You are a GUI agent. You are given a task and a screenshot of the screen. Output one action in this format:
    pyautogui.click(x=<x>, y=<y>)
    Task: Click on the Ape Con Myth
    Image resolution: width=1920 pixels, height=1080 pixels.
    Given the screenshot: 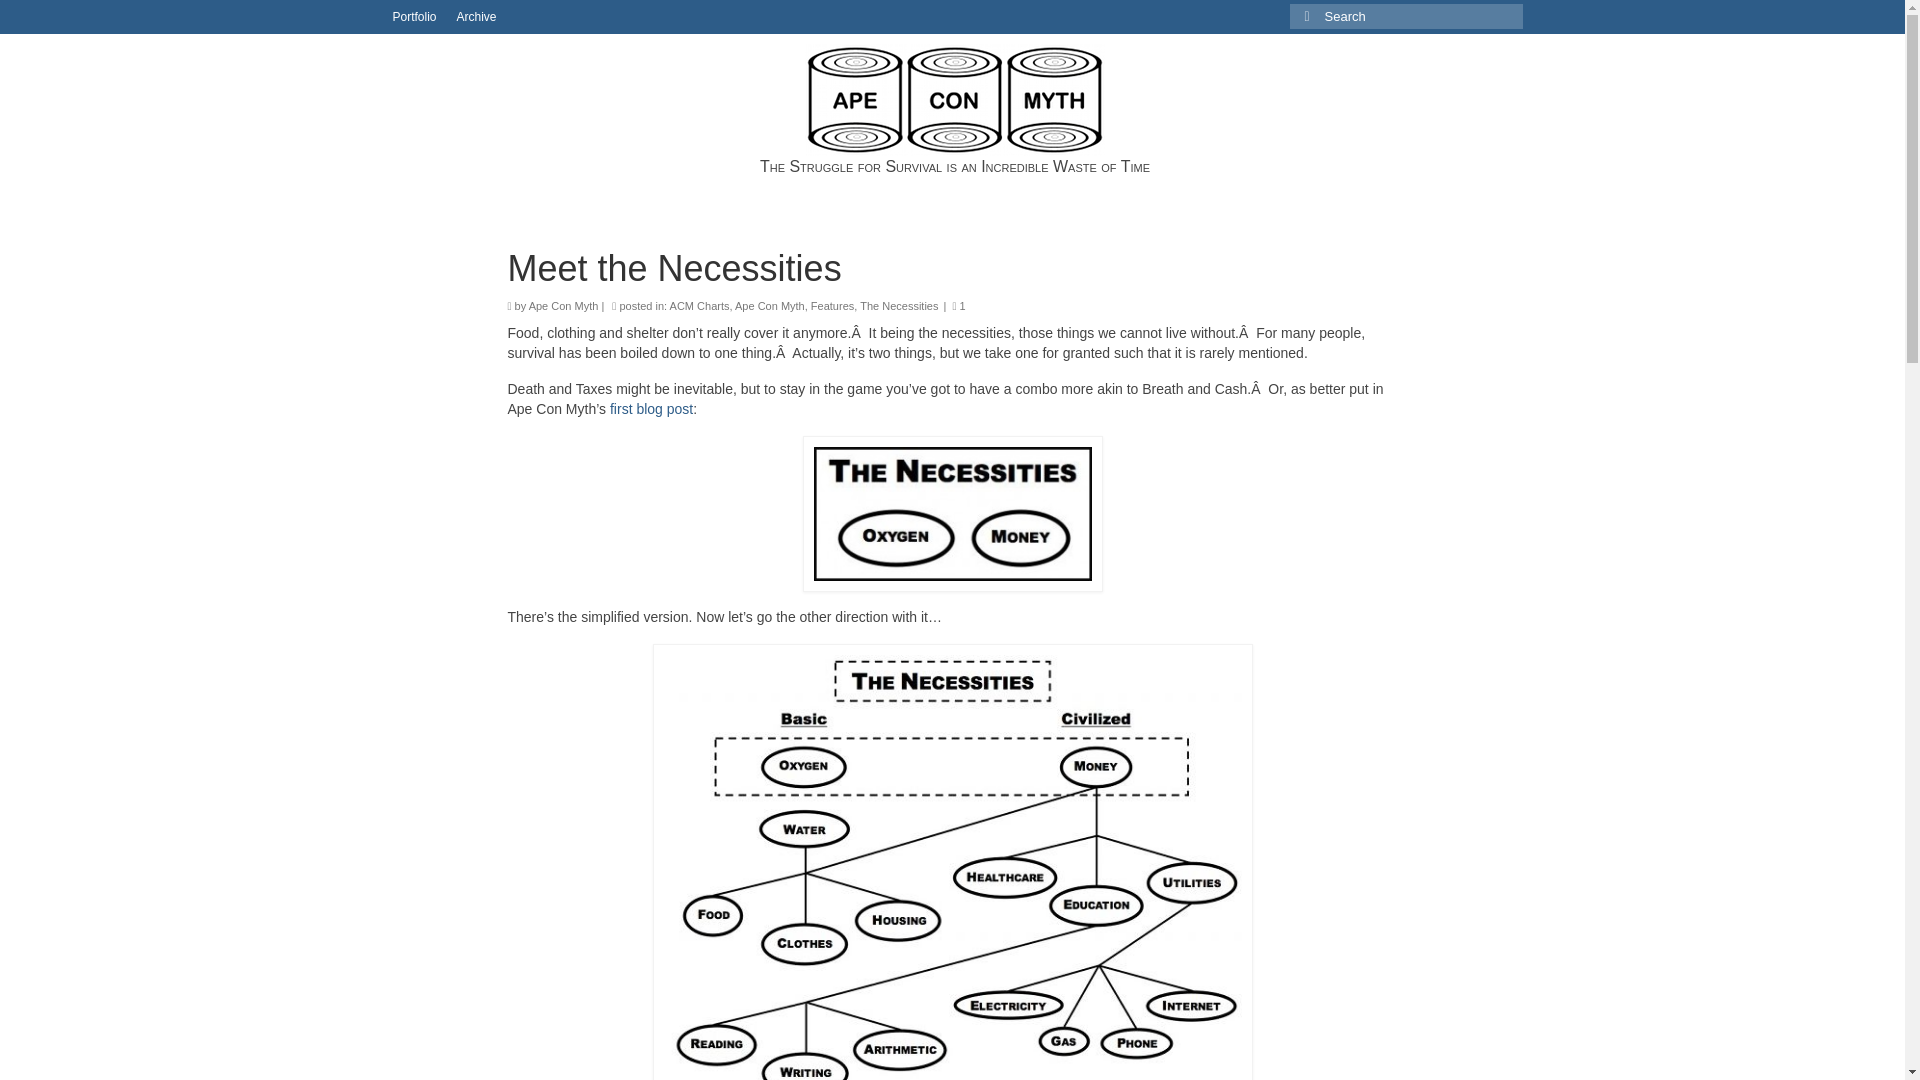 What is the action you would take?
    pyautogui.click(x=954, y=100)
    